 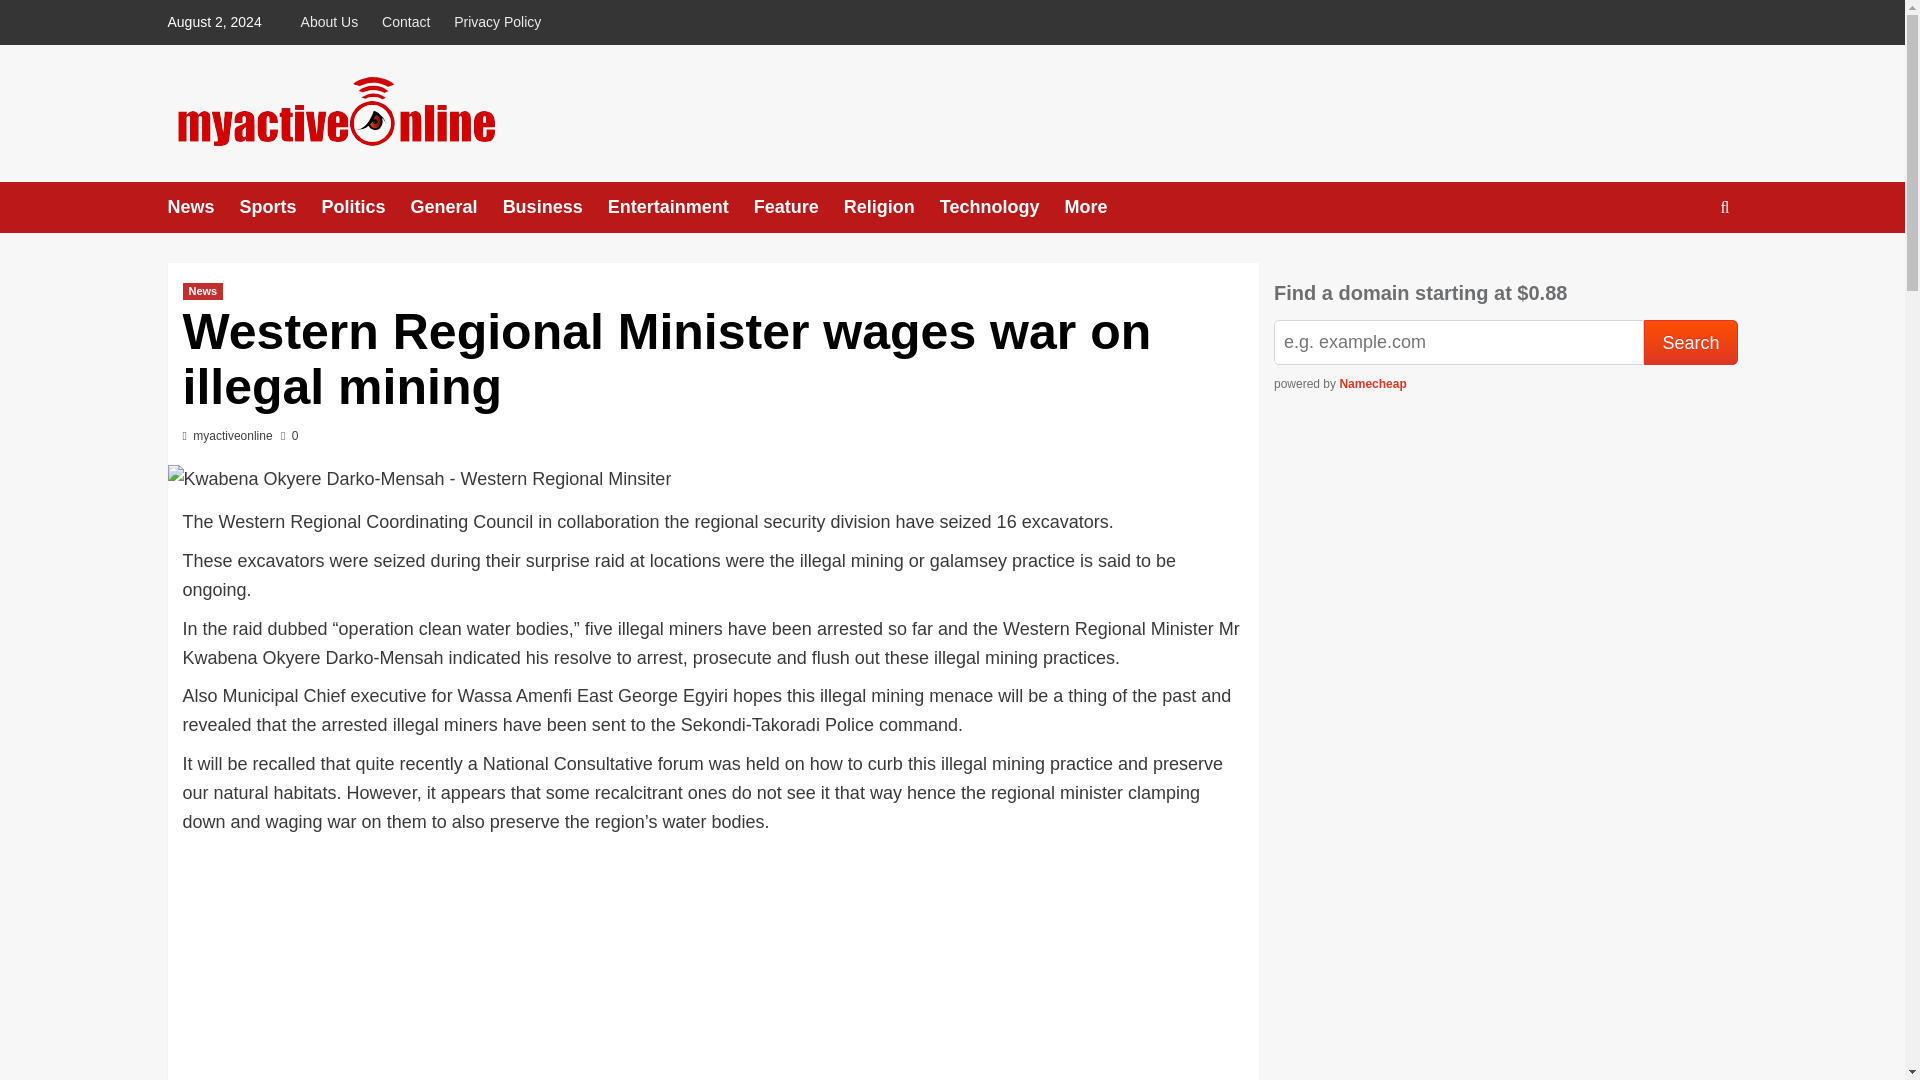 What do you see at coordinates (202, 291) in the screenshot?
I see `News` at bounding box center [202, 291].